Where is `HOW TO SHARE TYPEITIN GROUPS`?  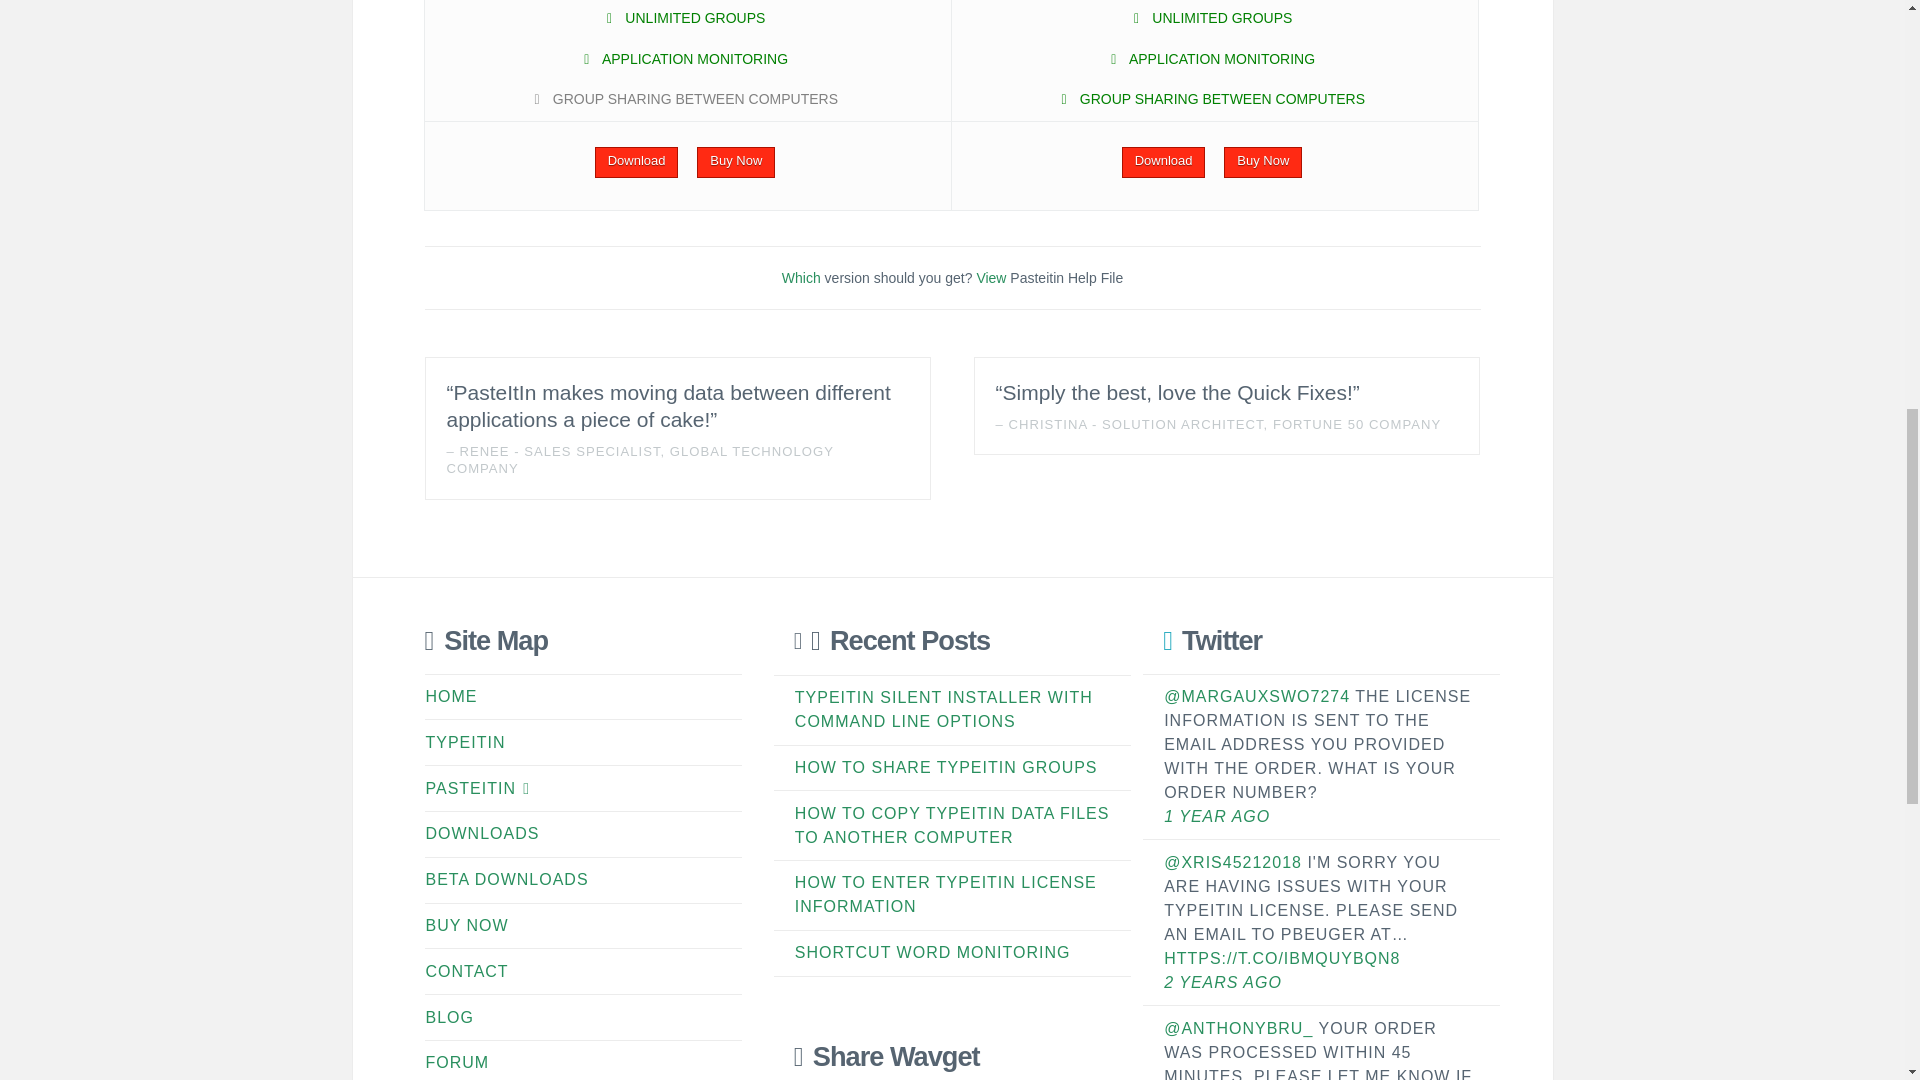
HOW TO SHARE TYPEITIN GROUPS is located at coordinates (946, 768).